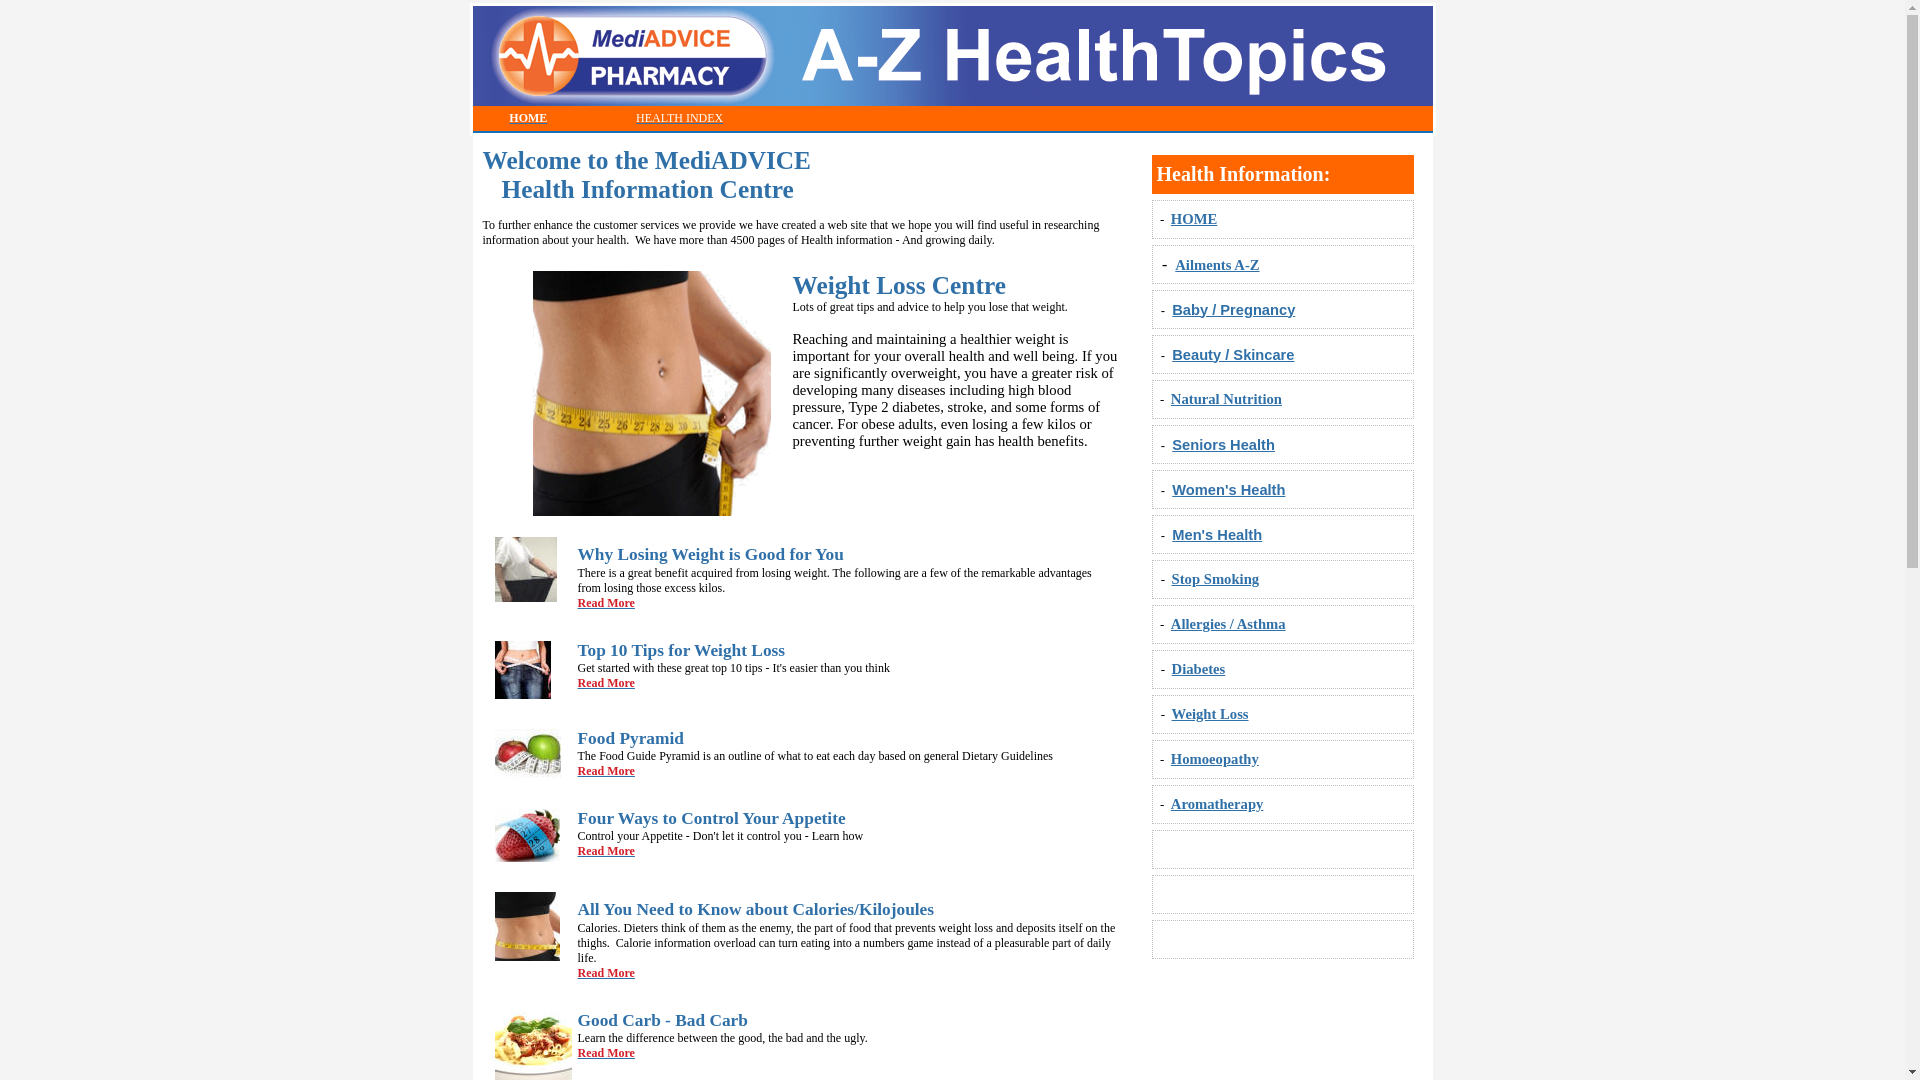  I want to click on Read More, so click(606, 851).